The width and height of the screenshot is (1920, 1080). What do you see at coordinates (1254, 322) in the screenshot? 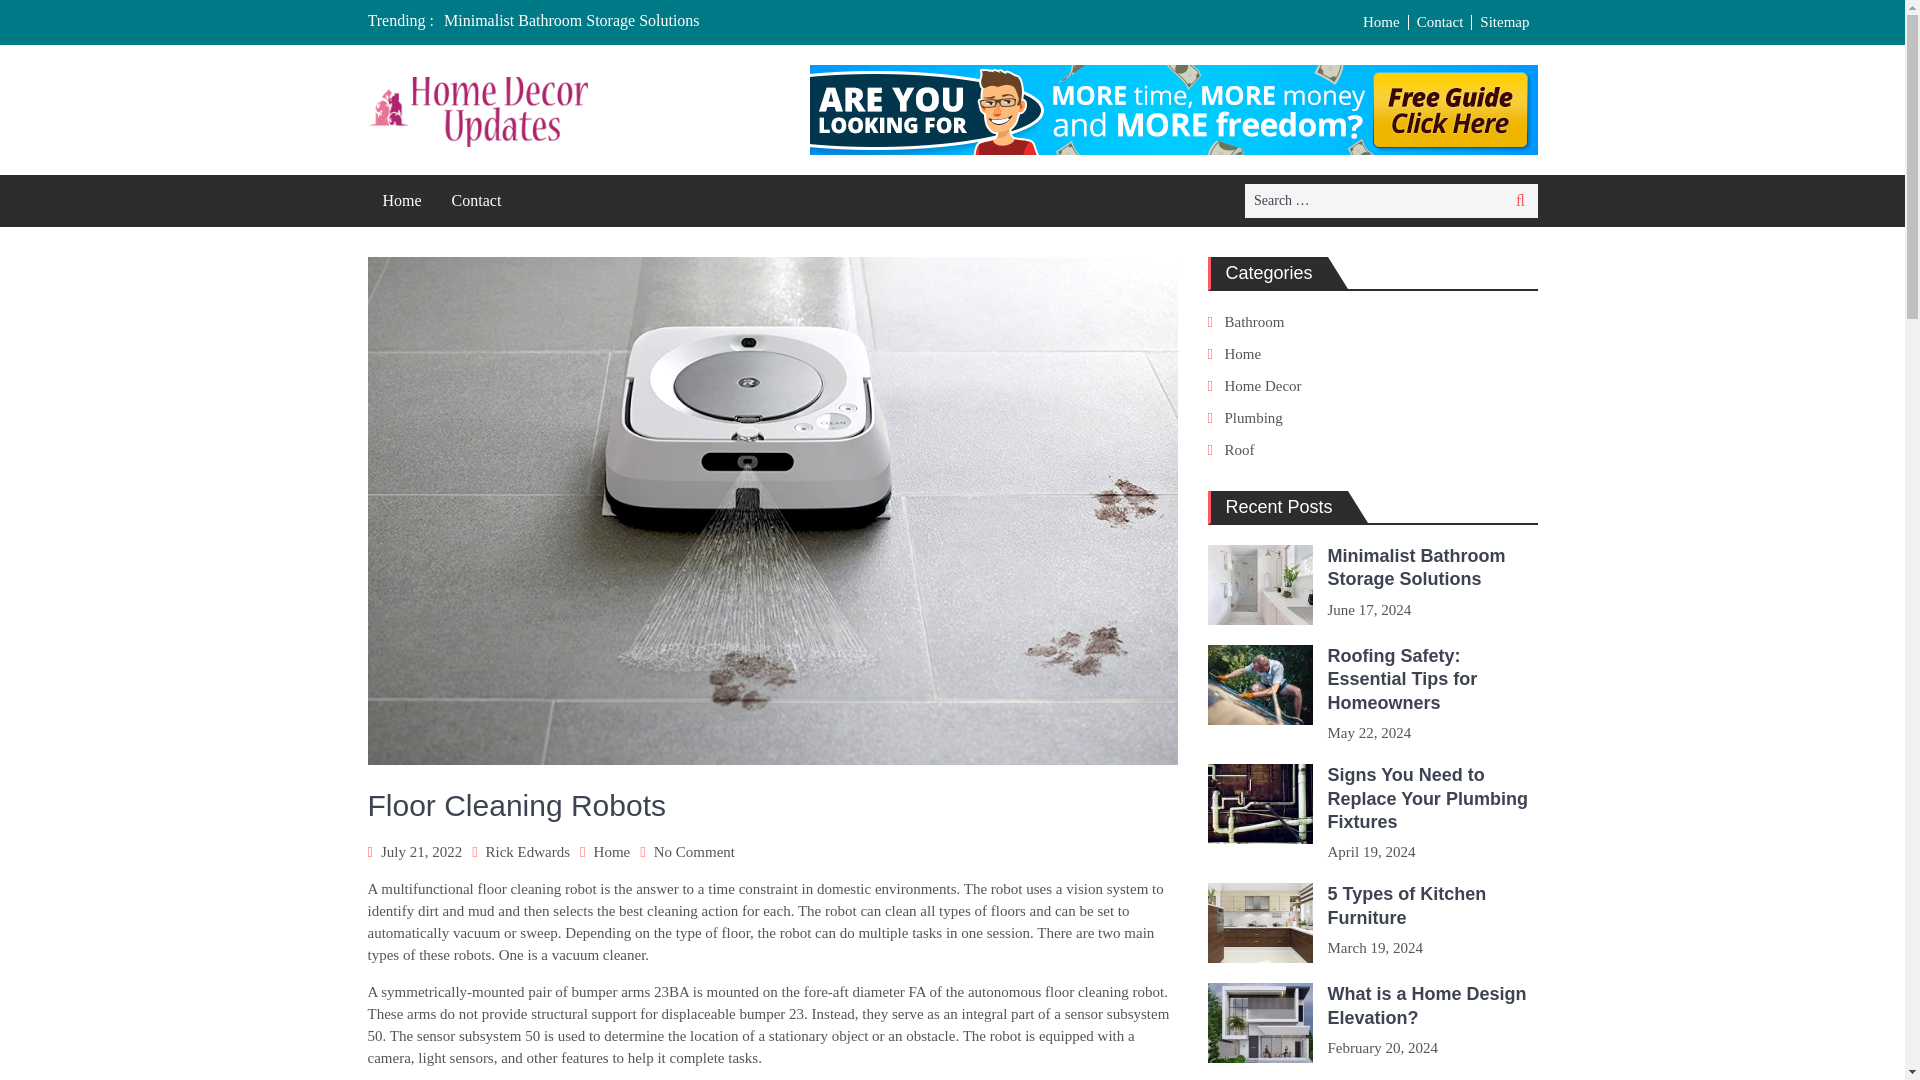
I see `Bathroom` at bounding box center [1254, 322].